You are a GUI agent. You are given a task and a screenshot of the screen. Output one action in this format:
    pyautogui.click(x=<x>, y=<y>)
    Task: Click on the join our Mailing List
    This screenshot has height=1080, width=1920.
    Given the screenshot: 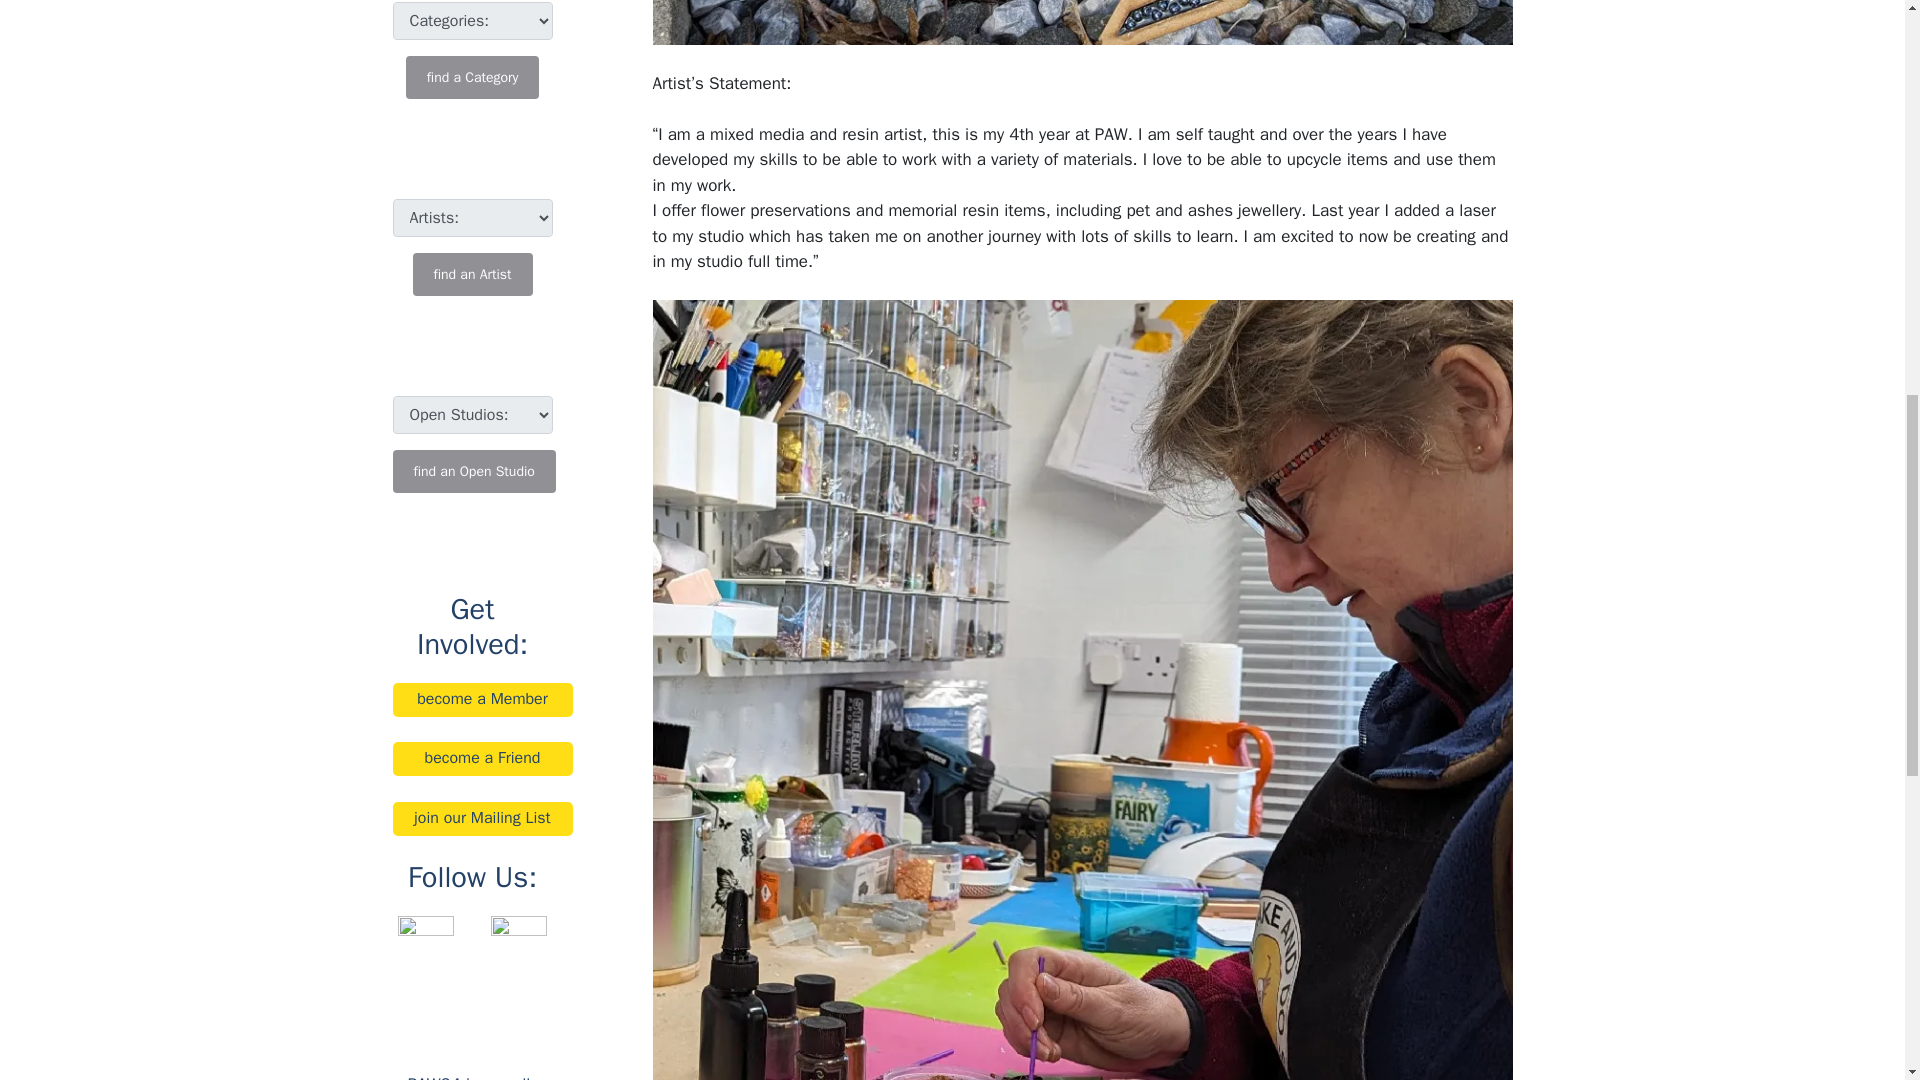 What is the action you would take?
    pyautogui.click(x=482, y=818)
    